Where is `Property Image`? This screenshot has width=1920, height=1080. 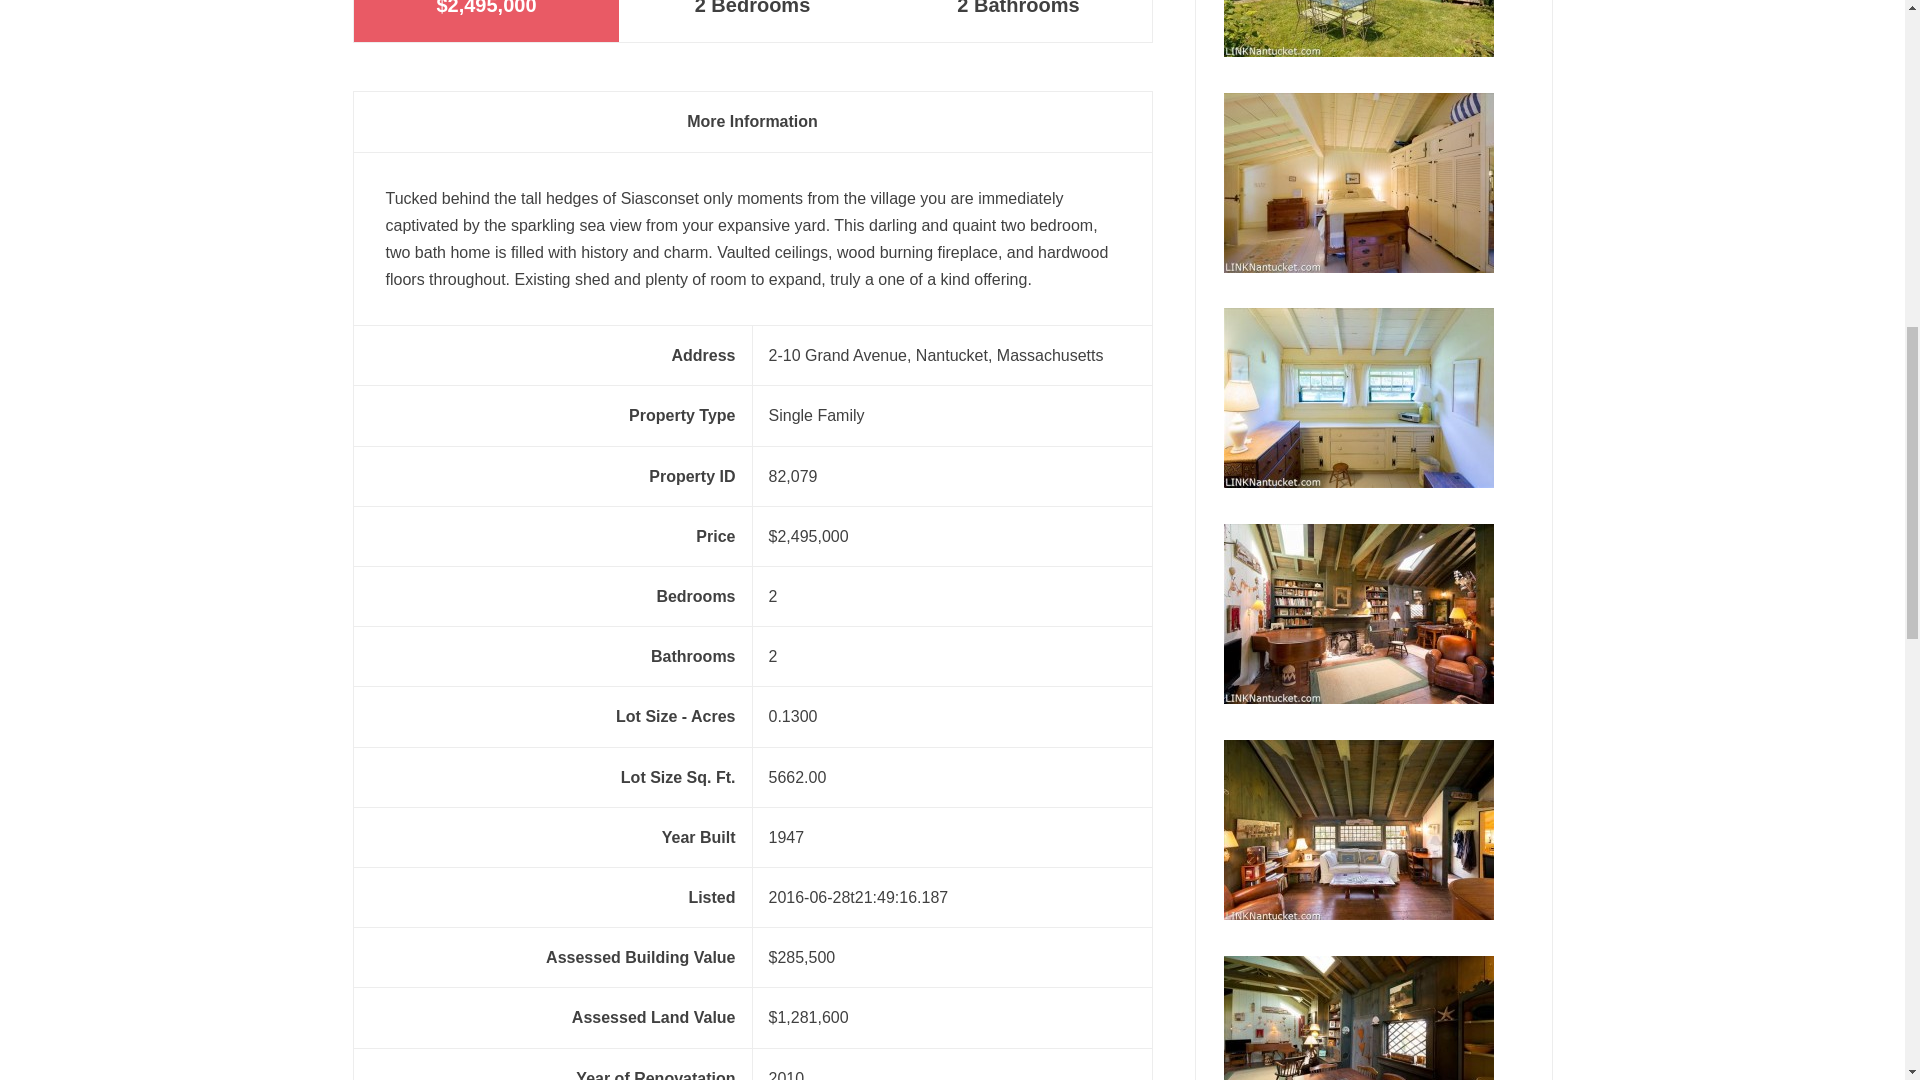
Property Image is located at coordinates (1358, 614).